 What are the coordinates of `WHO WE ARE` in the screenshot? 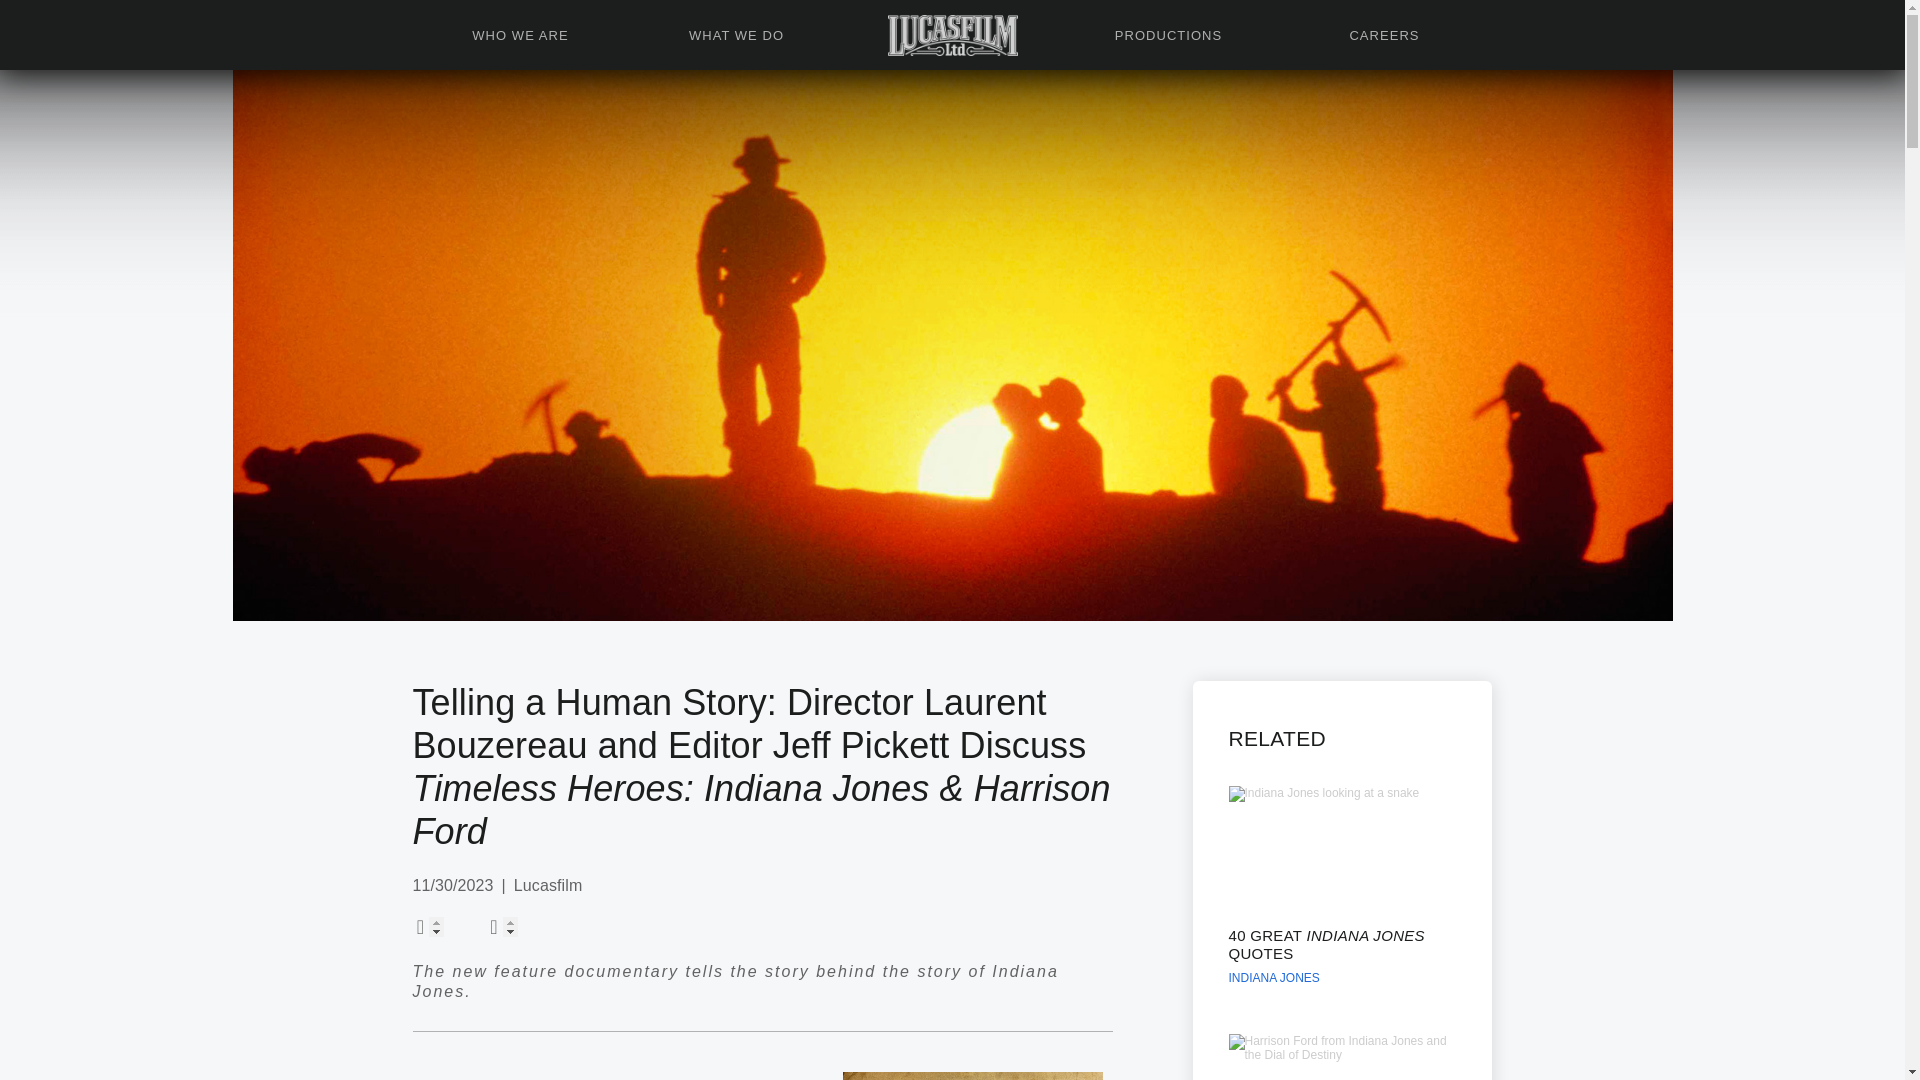 It's located at (520, 35).